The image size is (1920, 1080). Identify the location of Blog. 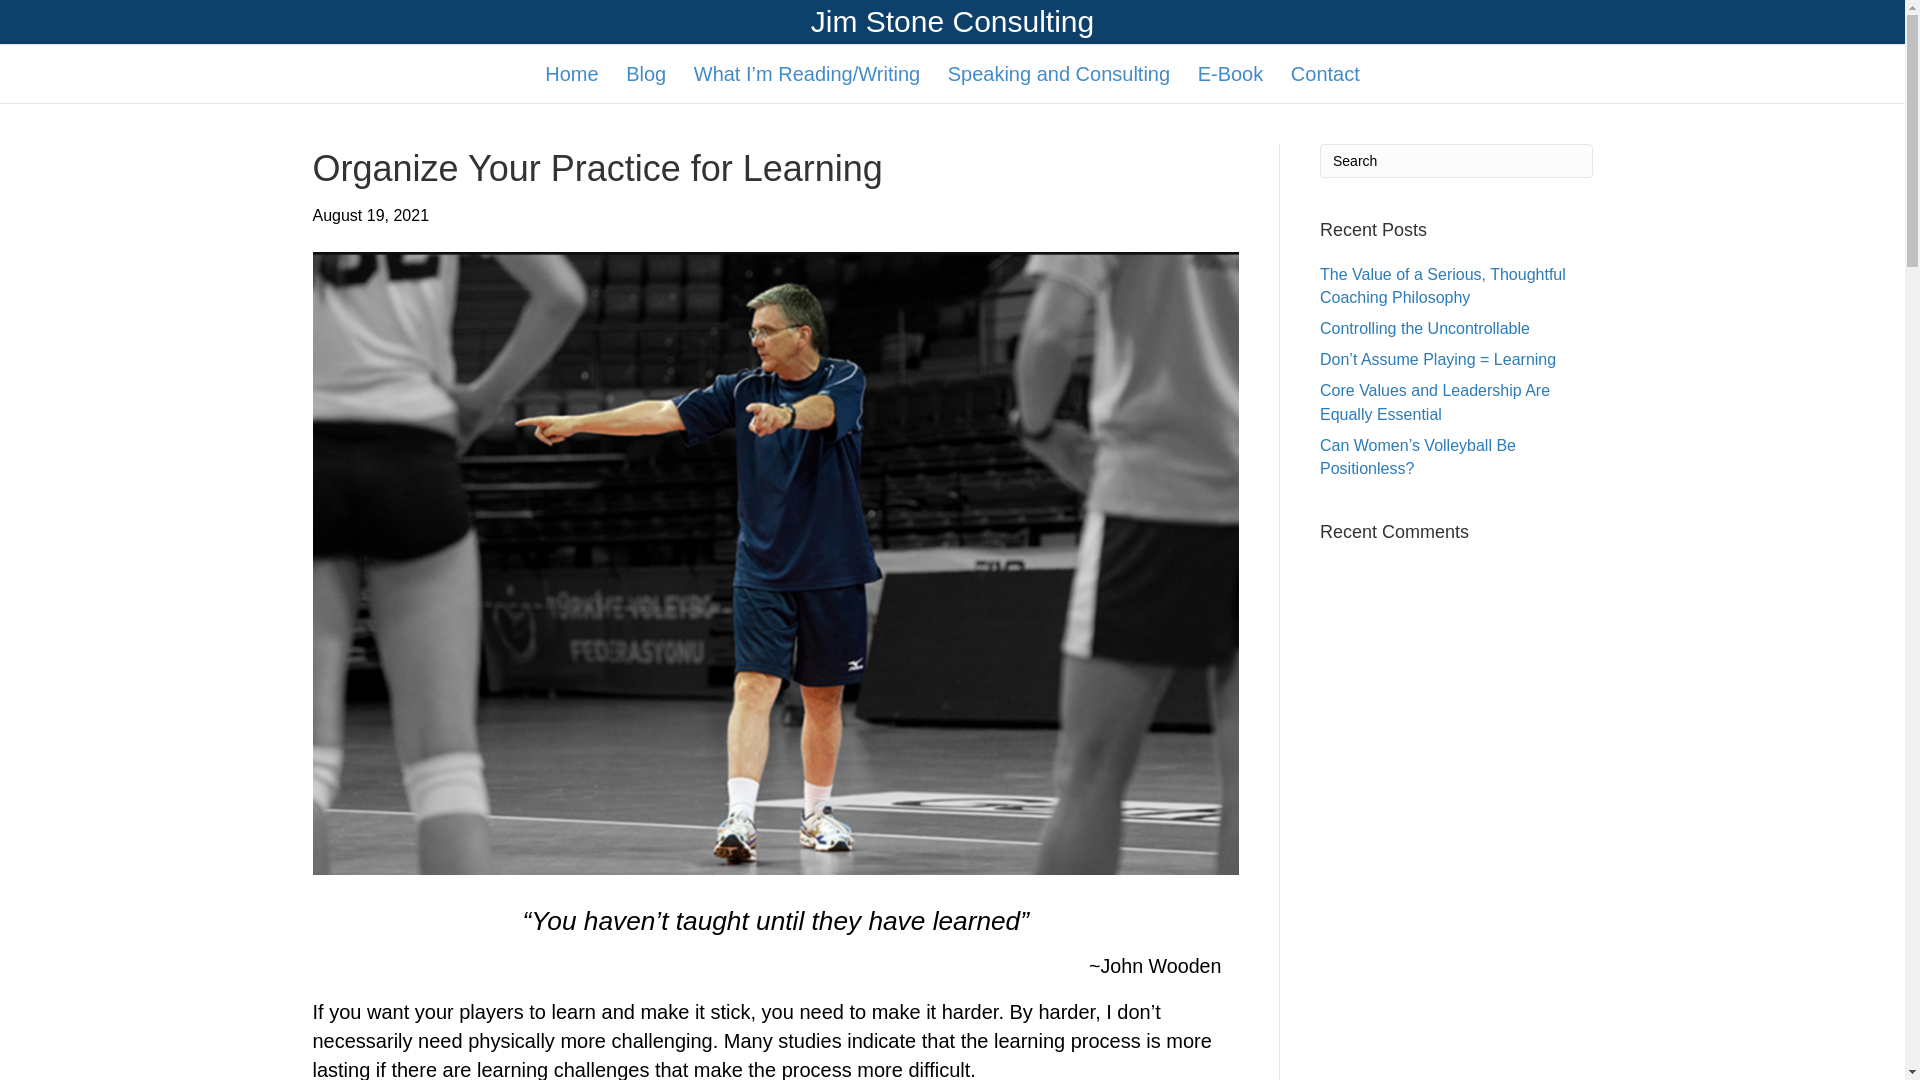
(517, 710).